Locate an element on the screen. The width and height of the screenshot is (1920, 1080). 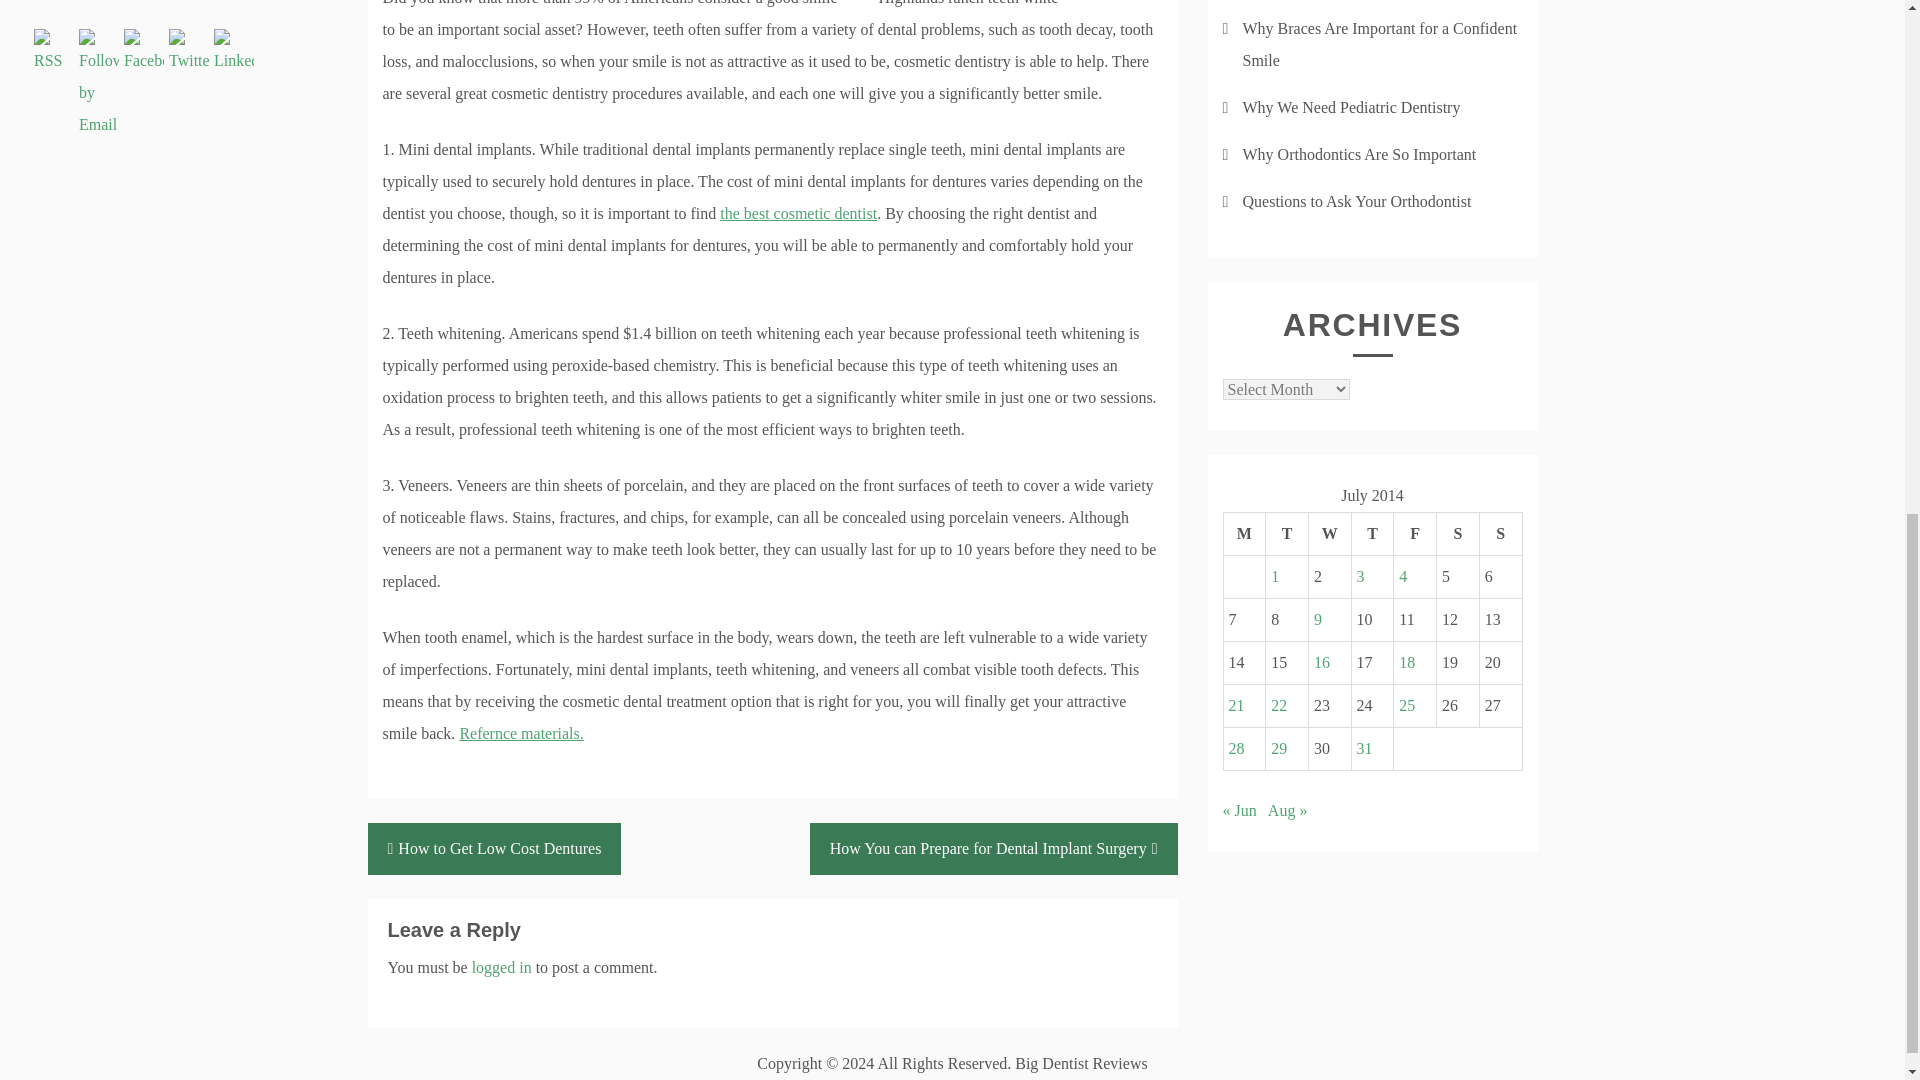
Thursday is located at coordinates (1372, 534).